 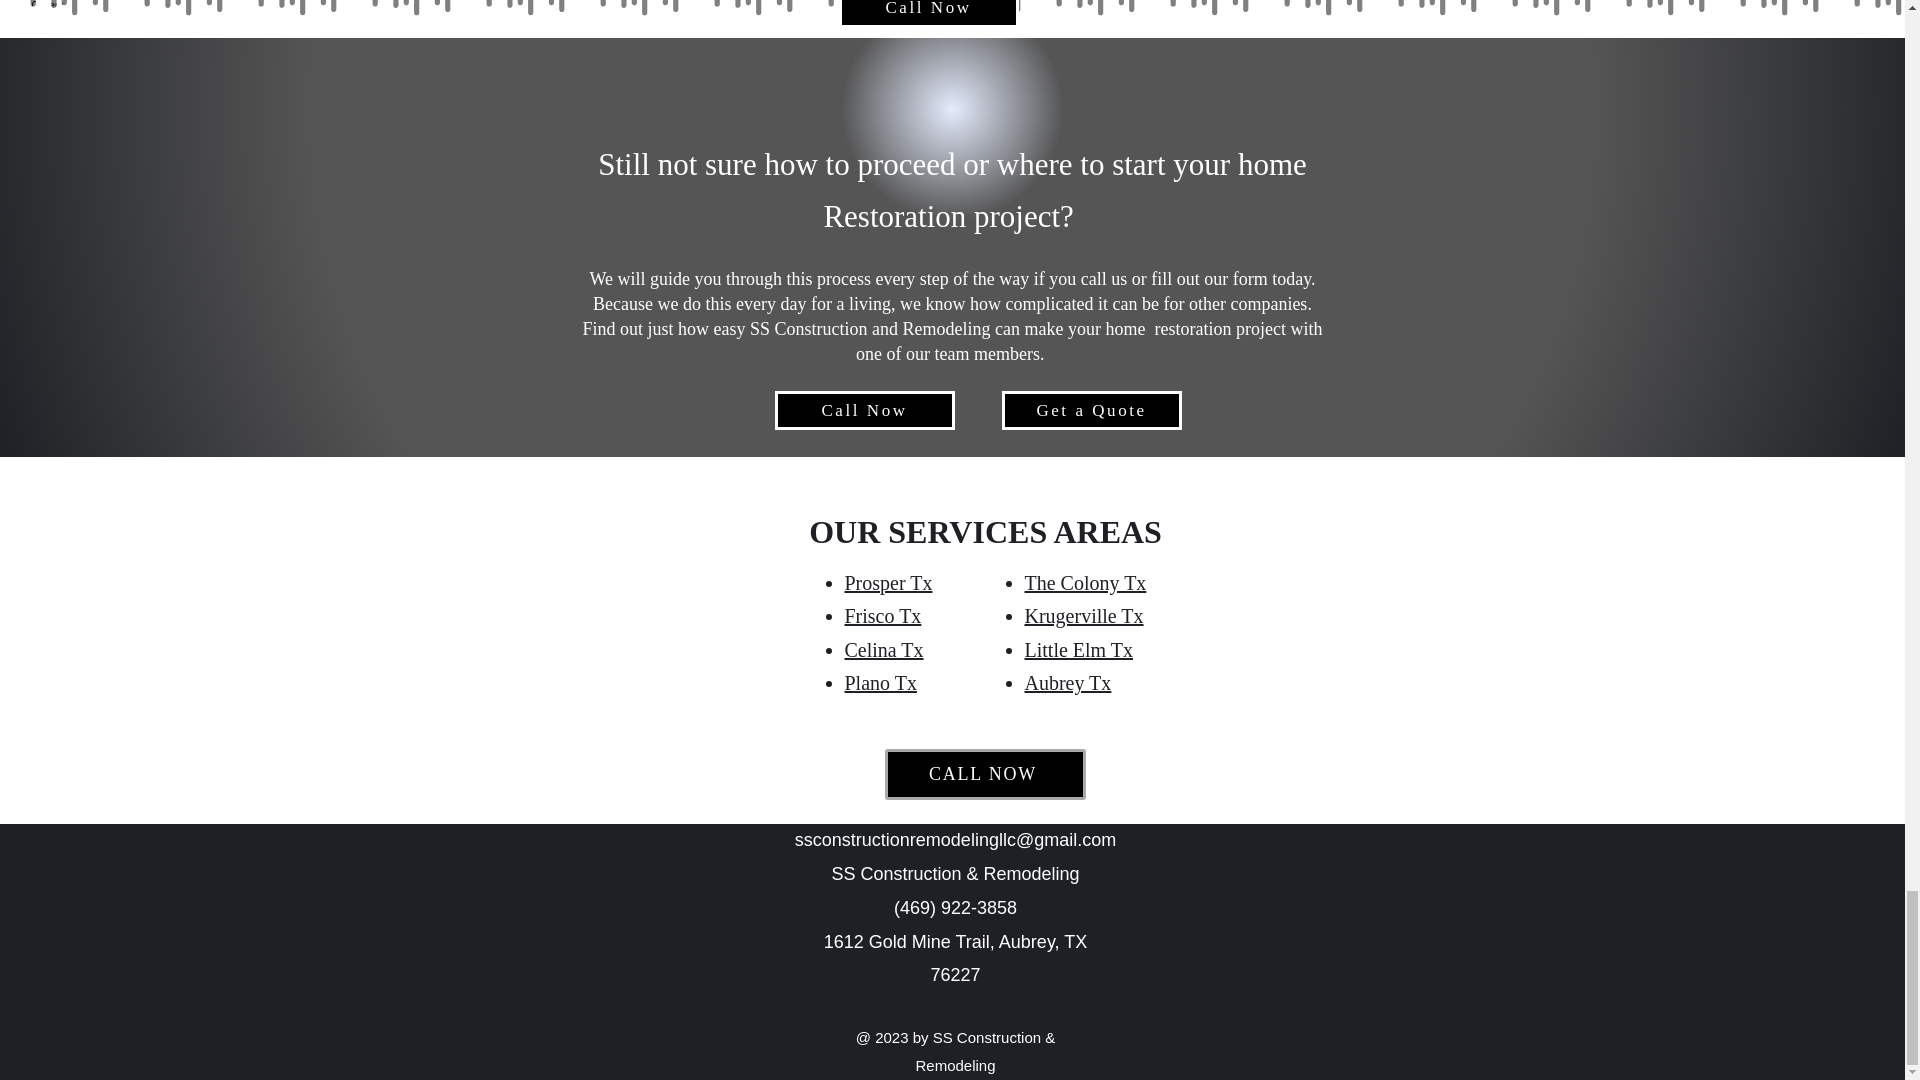 I want to click on Frisco Tx, so click(x=882, y=616).